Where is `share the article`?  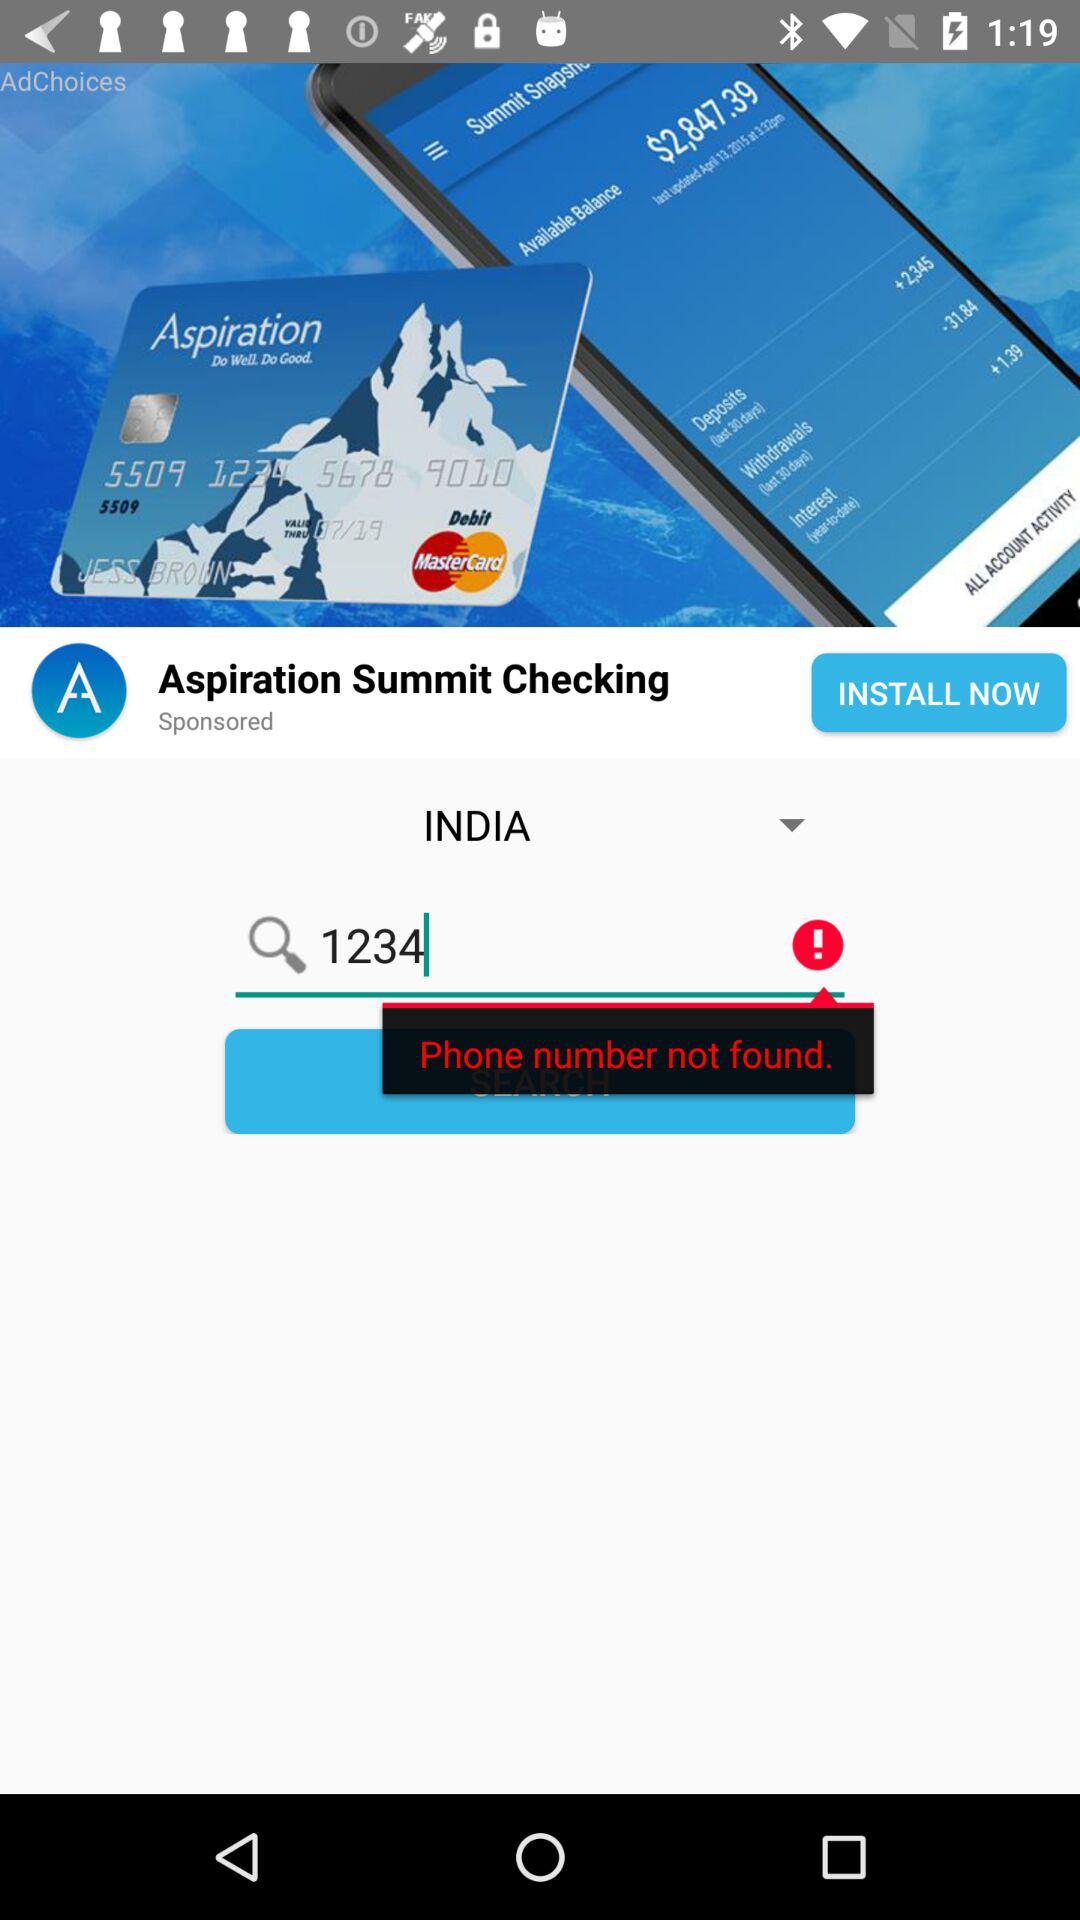
share the article is located at coordinates (540, 345).